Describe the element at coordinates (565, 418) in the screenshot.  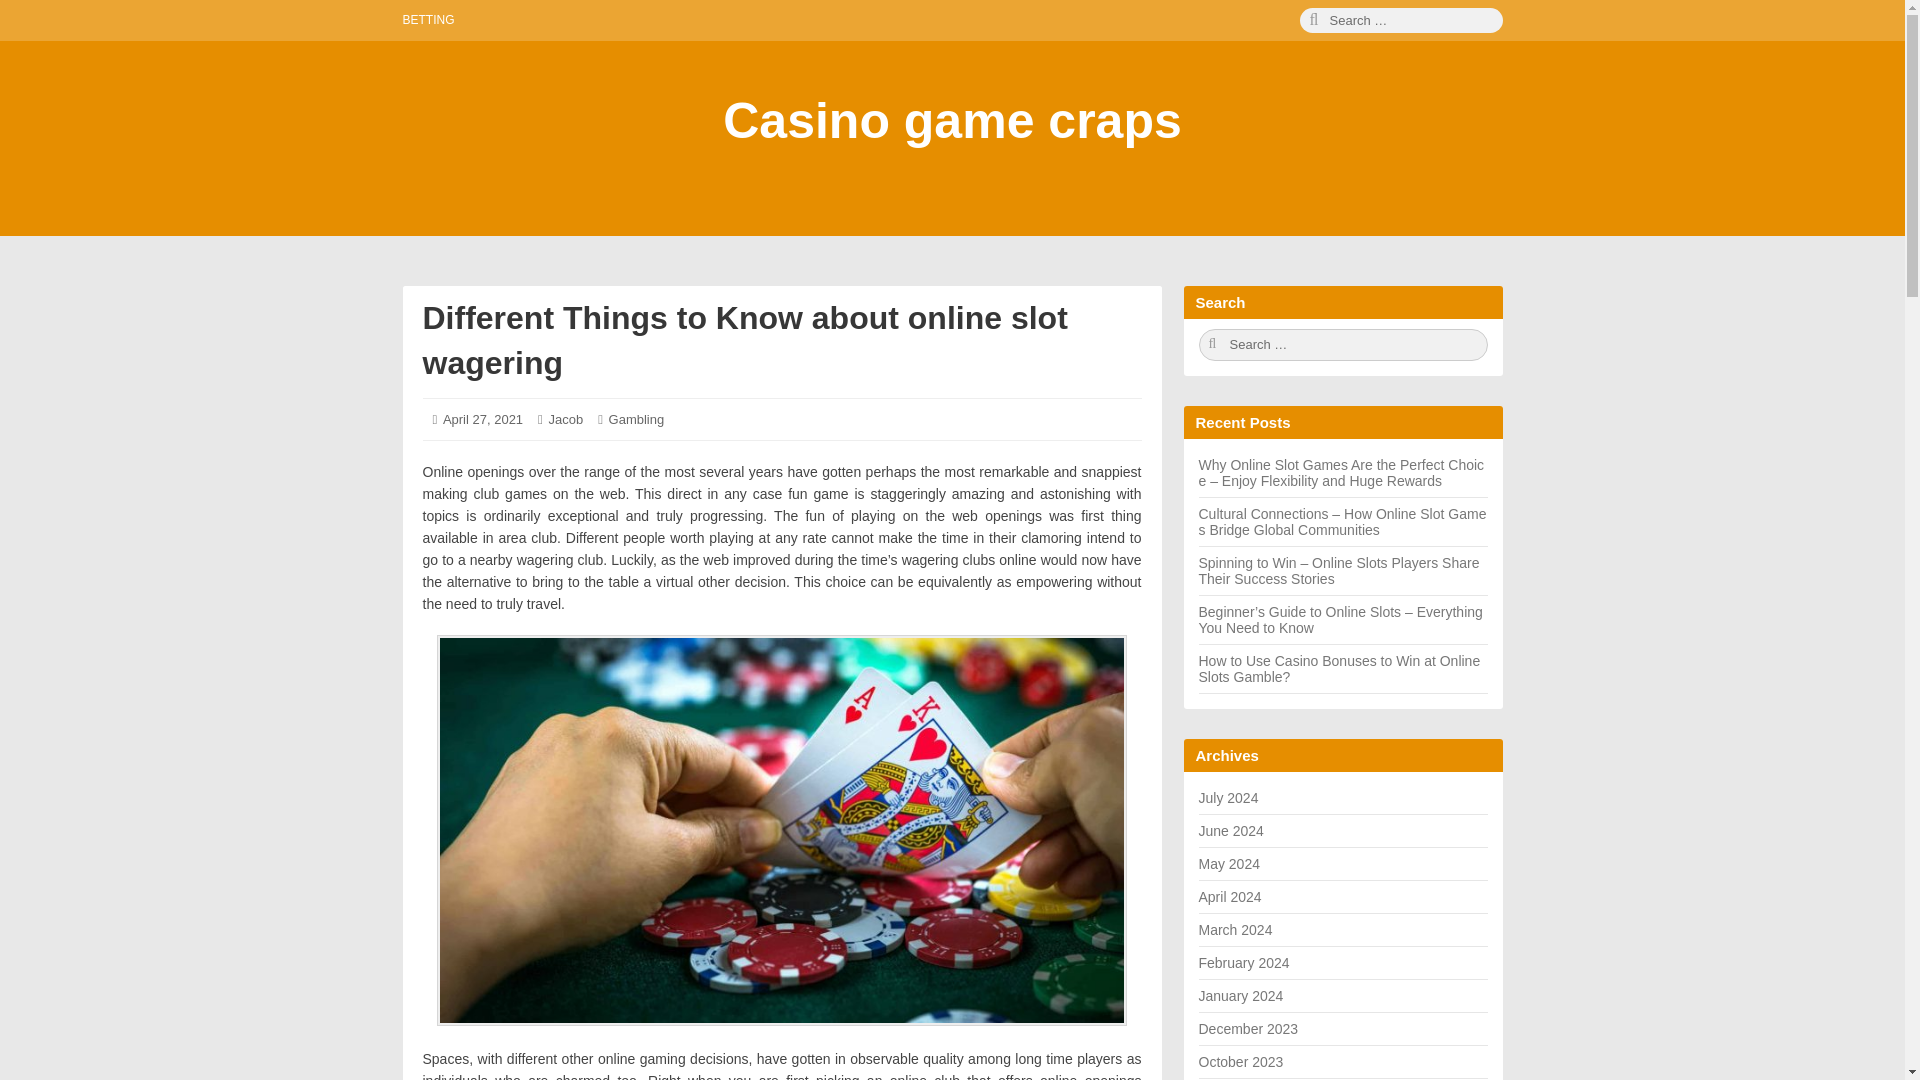
I see `Jacob` at that location.